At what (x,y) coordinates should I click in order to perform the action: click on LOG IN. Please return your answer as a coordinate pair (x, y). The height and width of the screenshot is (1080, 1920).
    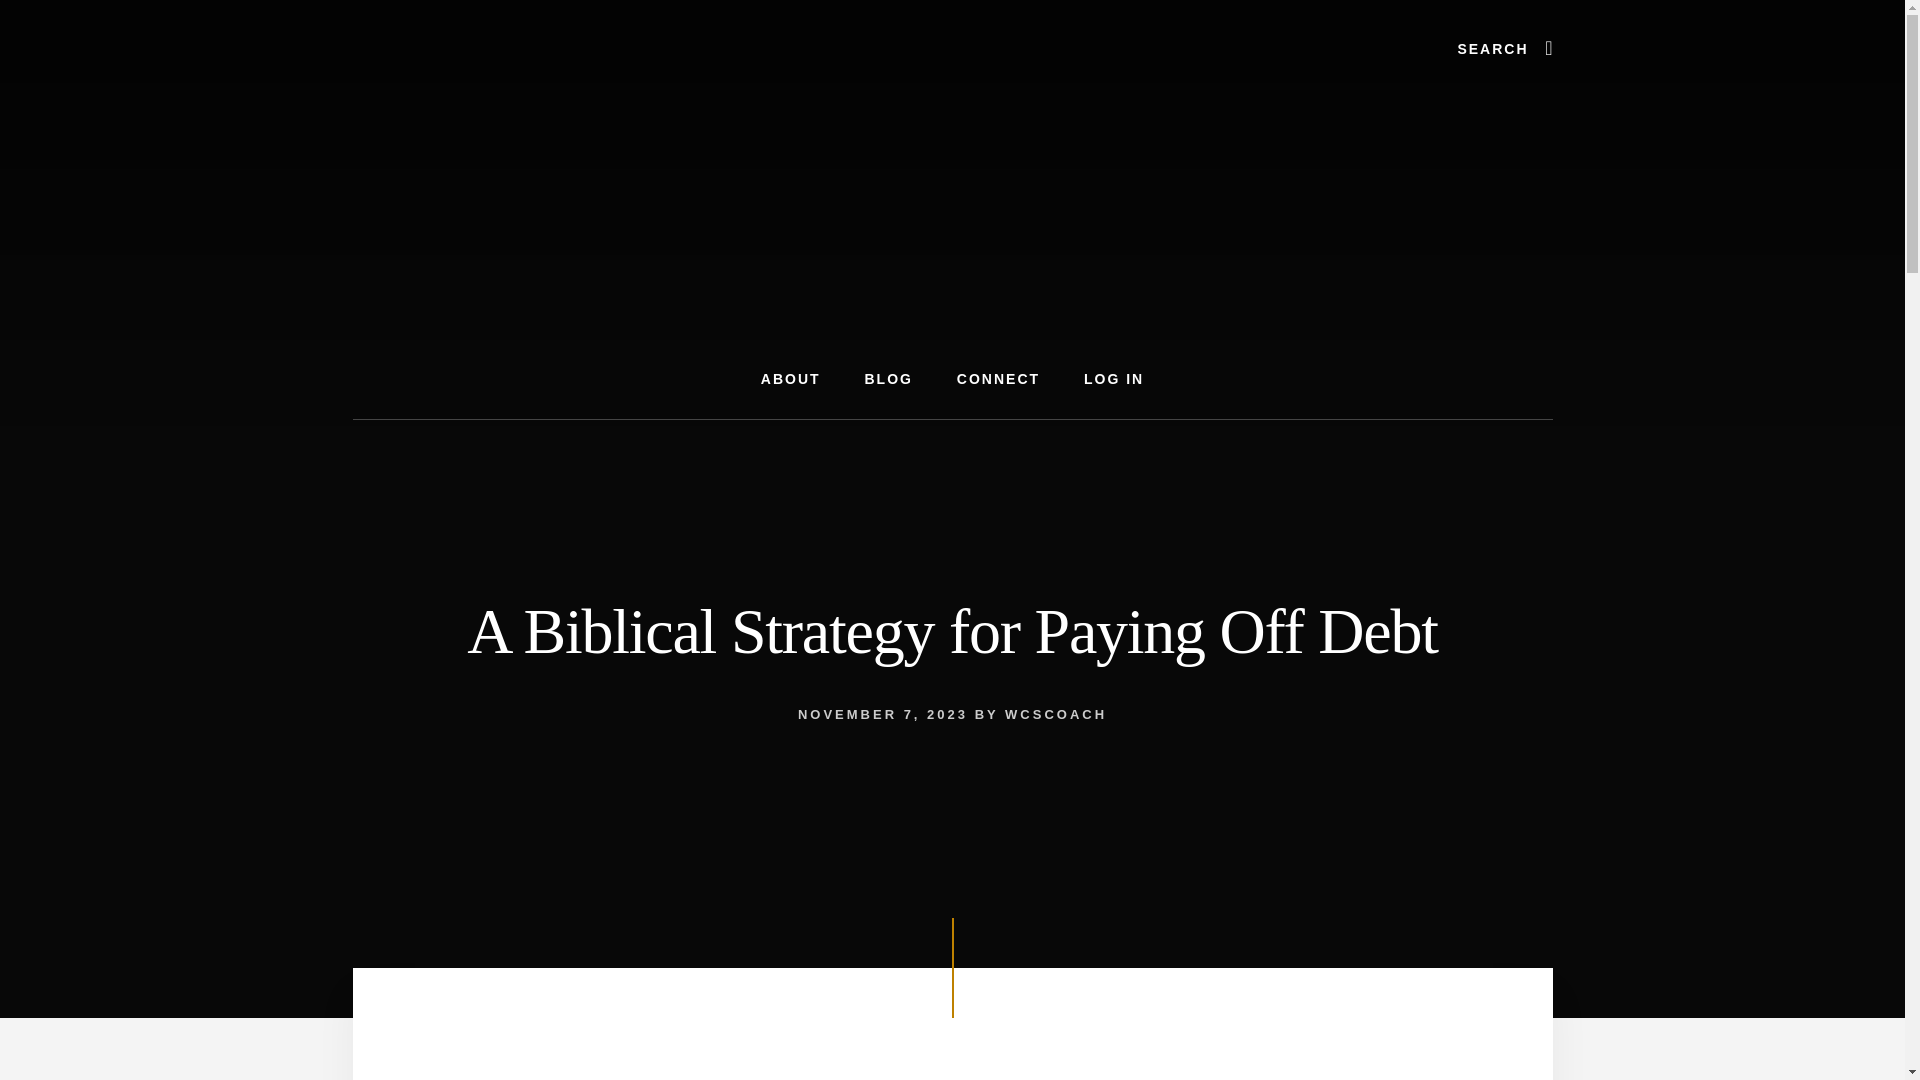
    Looking at the image, I should click on (1113, 380).